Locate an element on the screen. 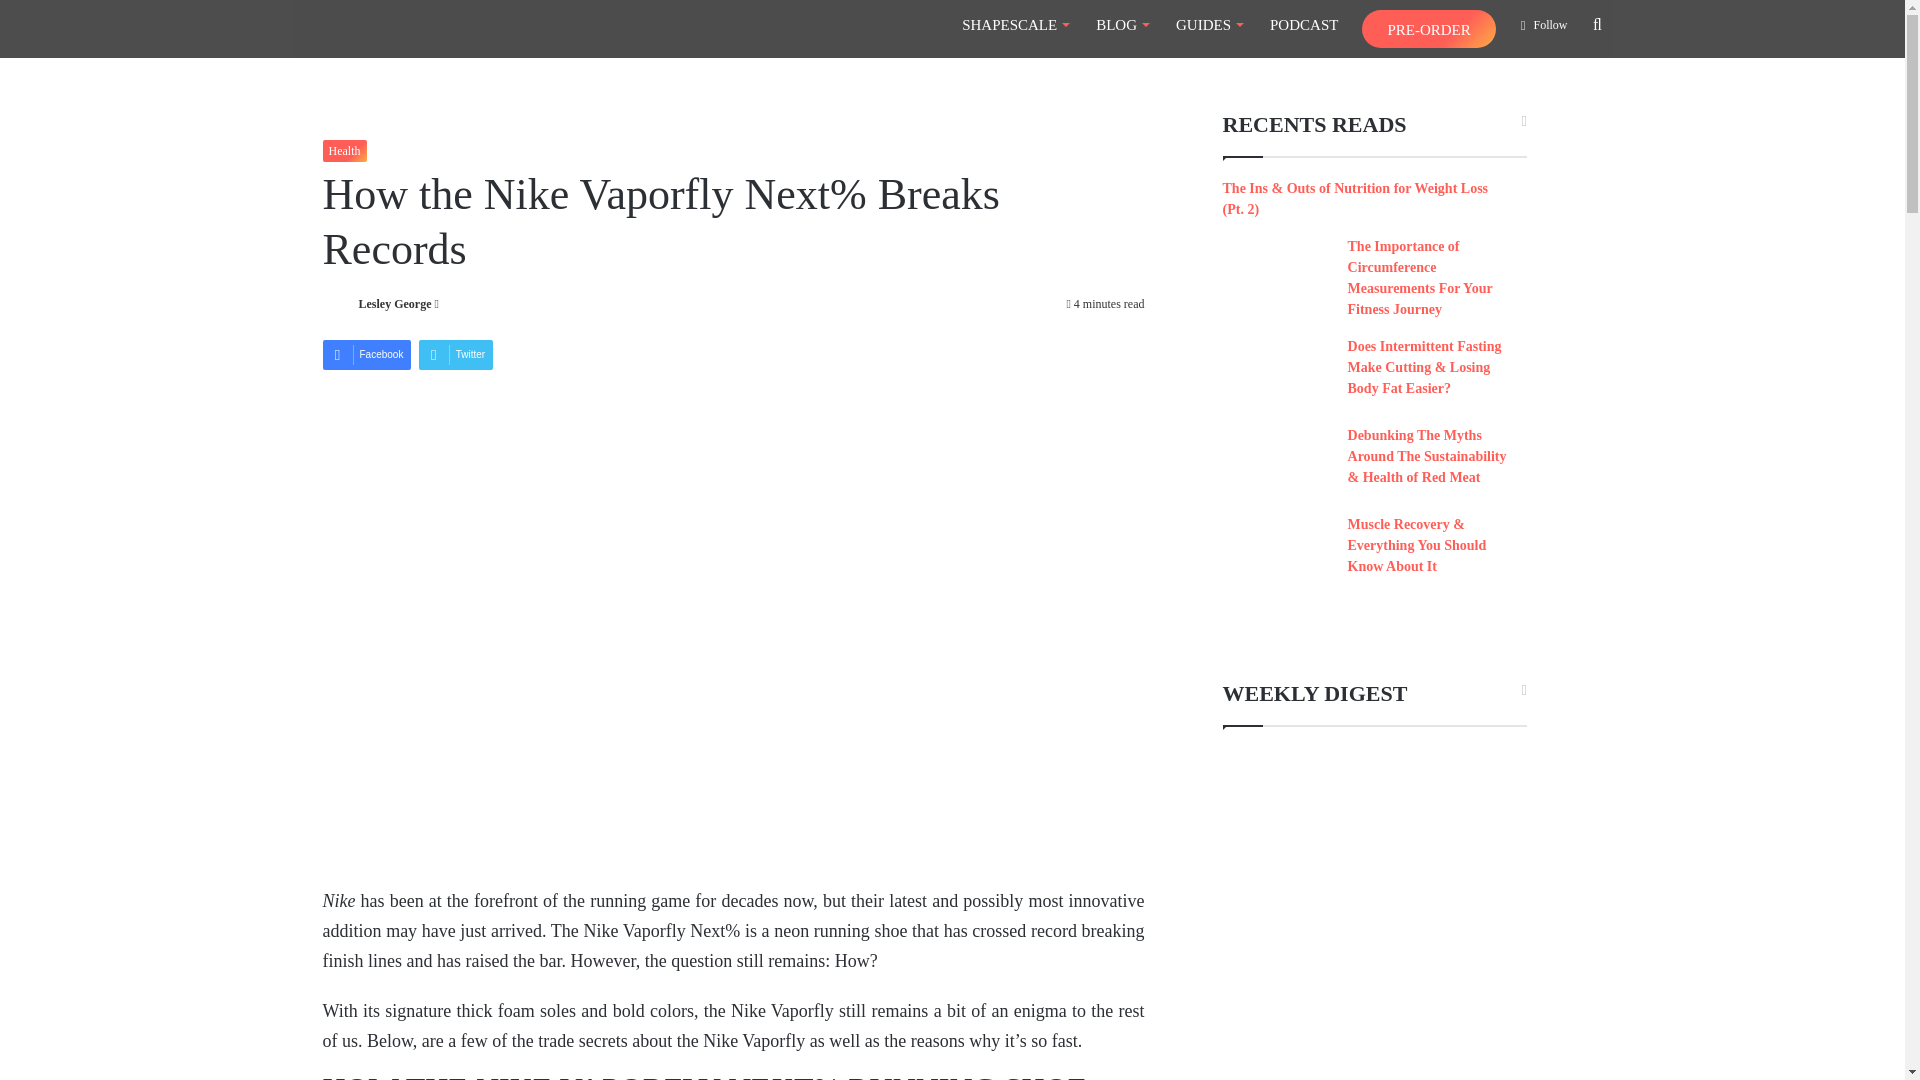 This screenshot has height=1080, width=1920. PODCAST is located at coordinates (1303, 24).